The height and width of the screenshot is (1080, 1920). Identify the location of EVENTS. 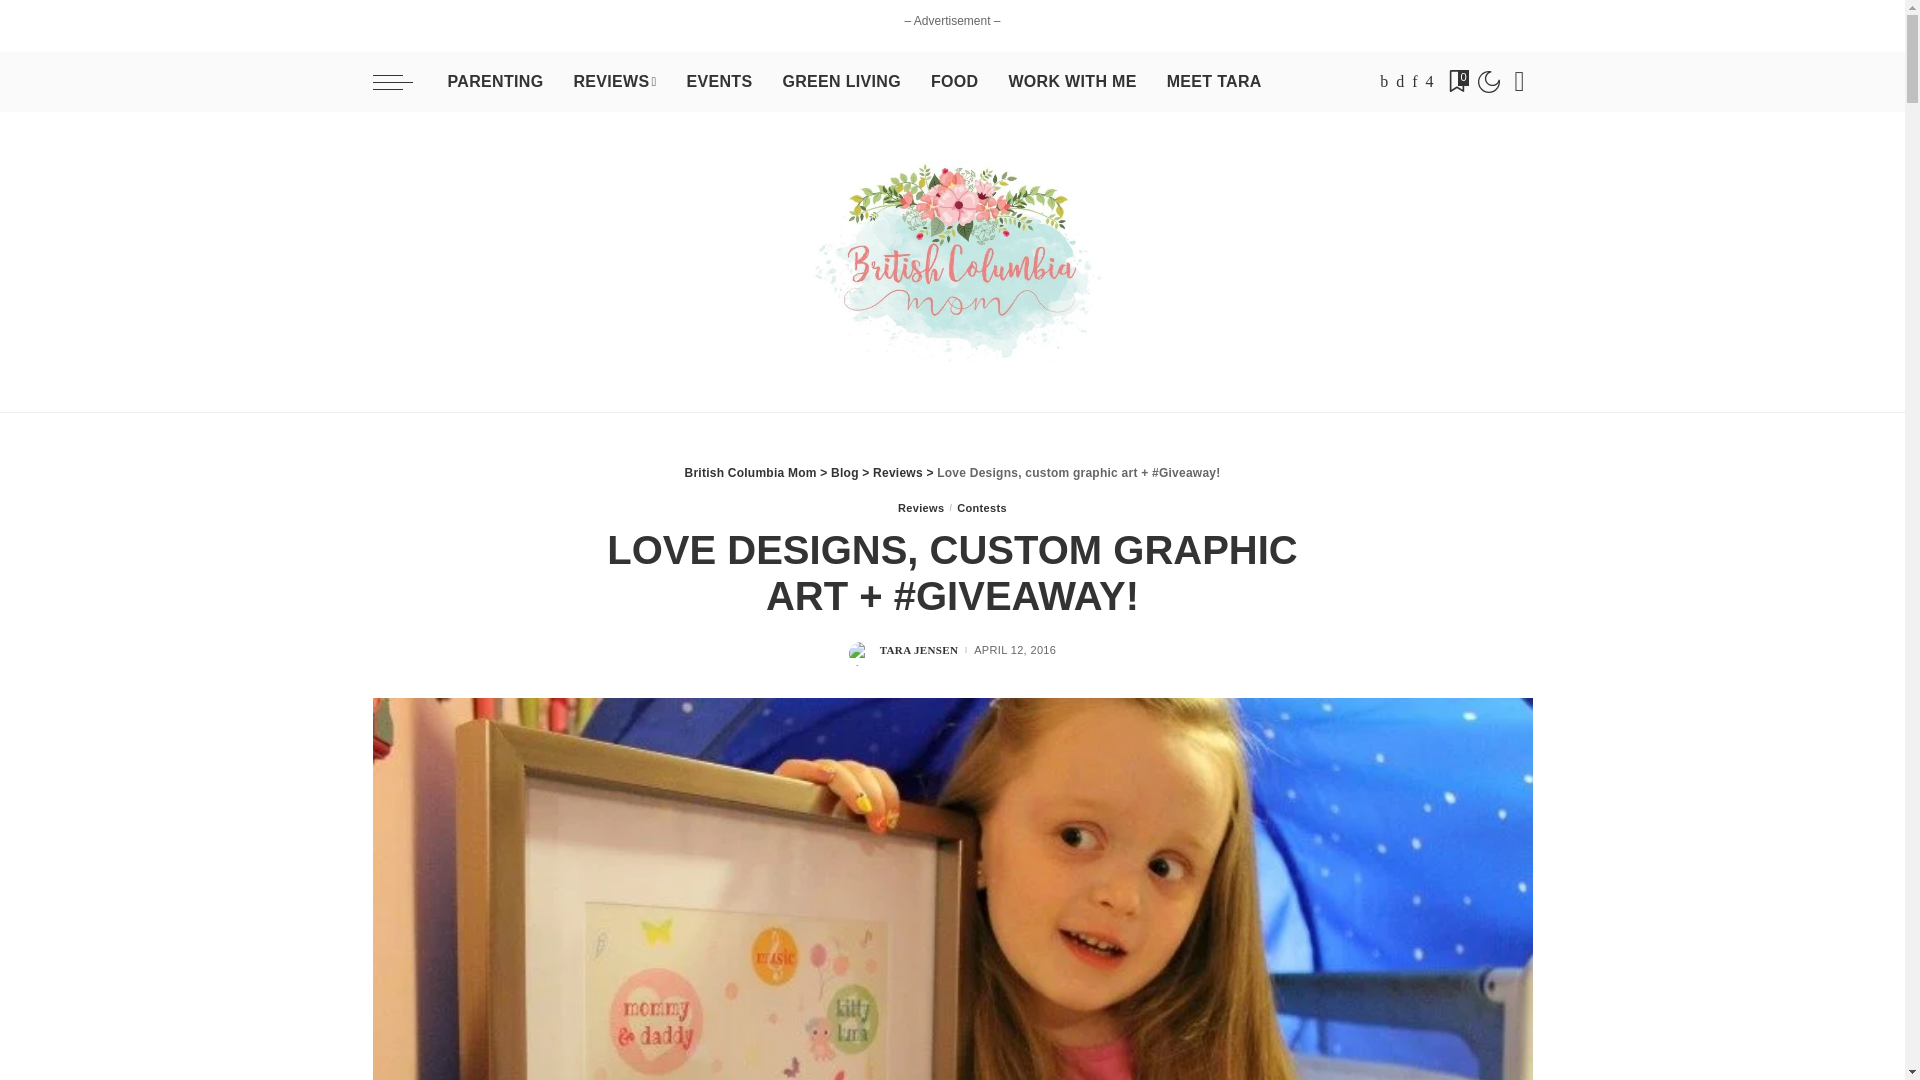
(718, 82).